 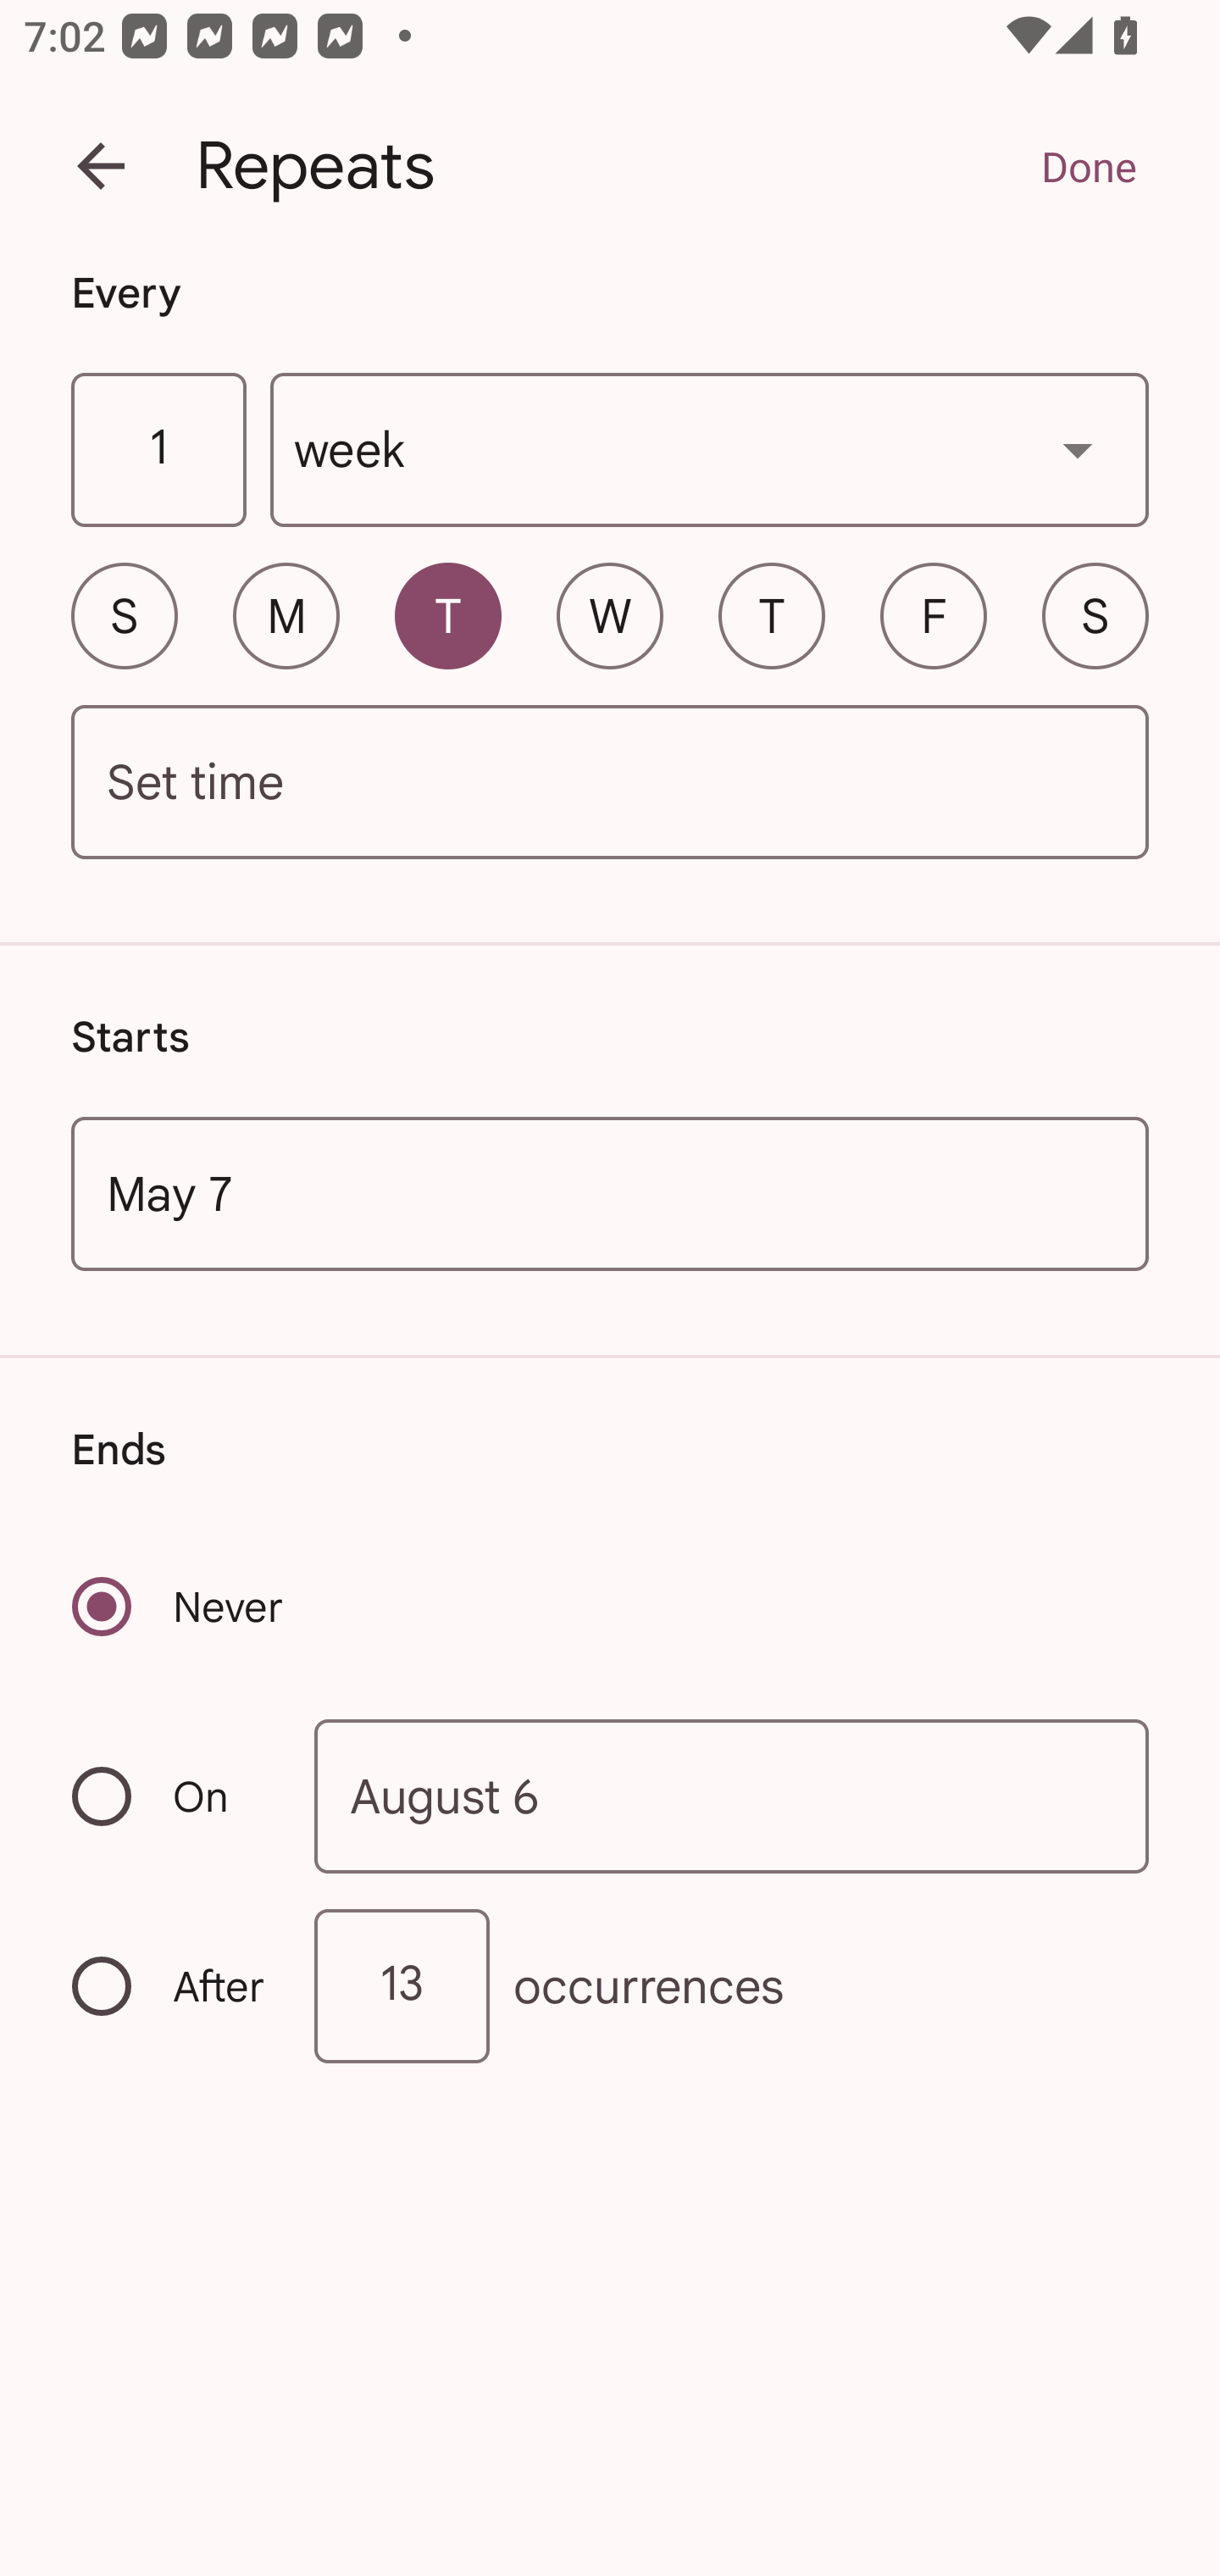 I want to click on May 7, so click(x=610, y=1193).